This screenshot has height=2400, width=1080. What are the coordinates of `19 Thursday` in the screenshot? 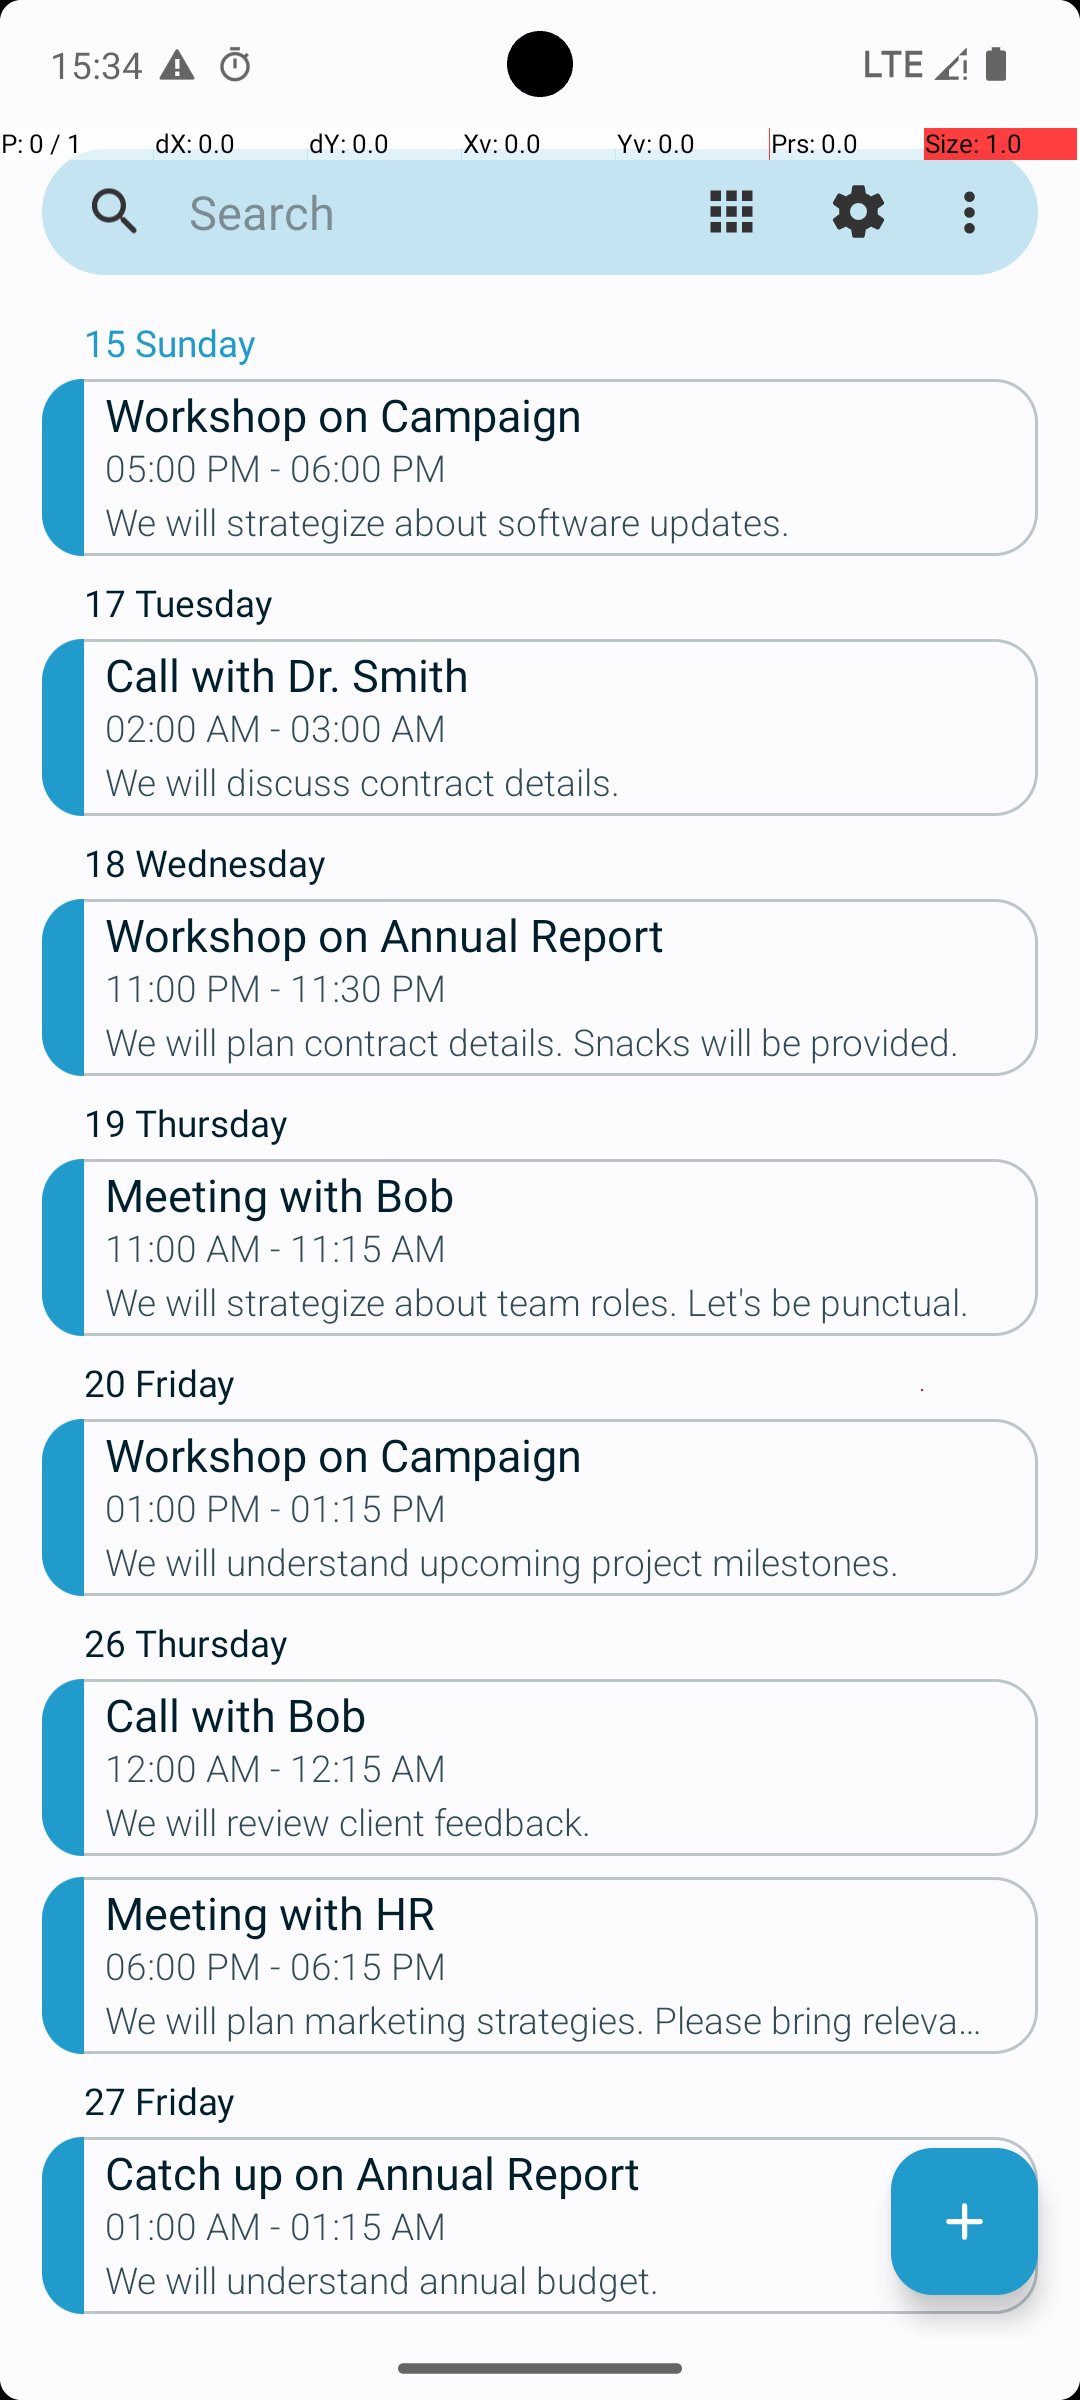 It's located at (561, 1128).